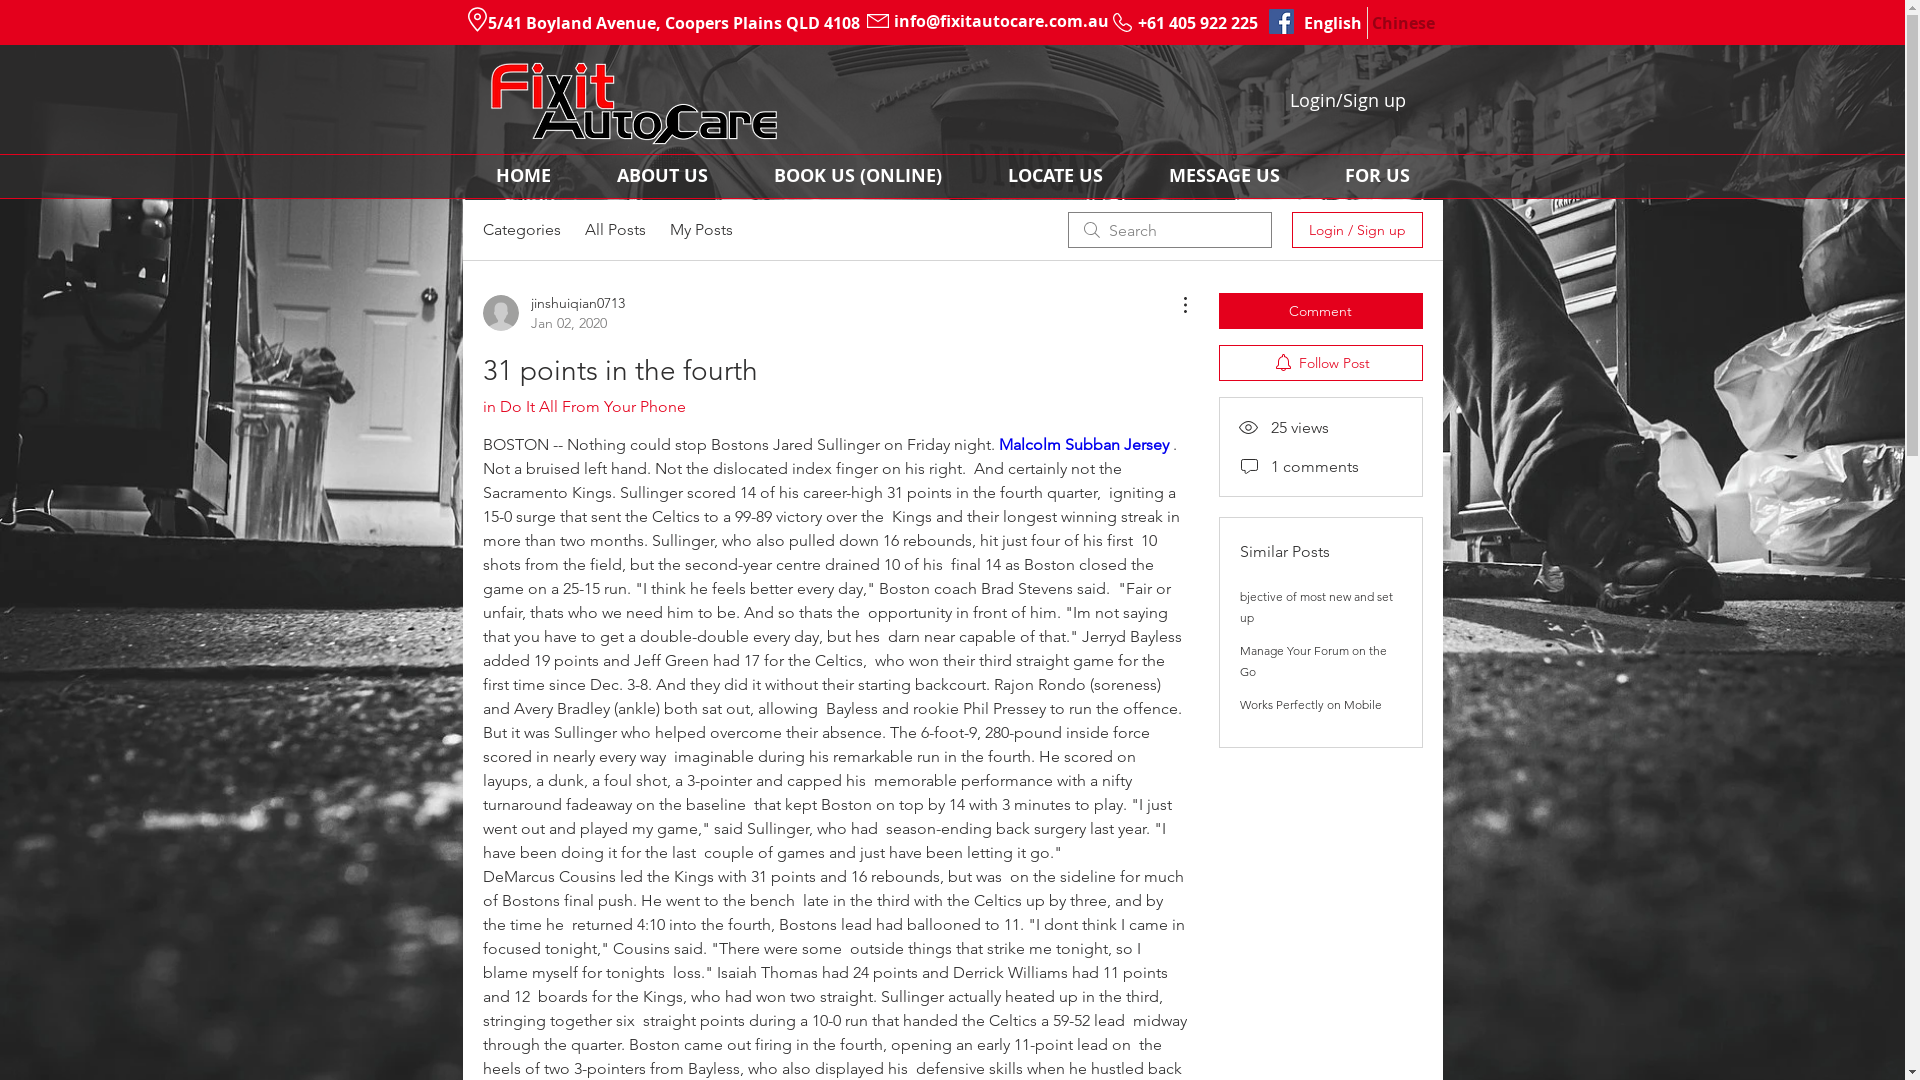 The width and height of the screenshot is (1920, 1080). What do you see at coordinates (1002, 21) in the screenshot?
I see `info@fixitautocare.com.au` at bounding box center [1002, 21].